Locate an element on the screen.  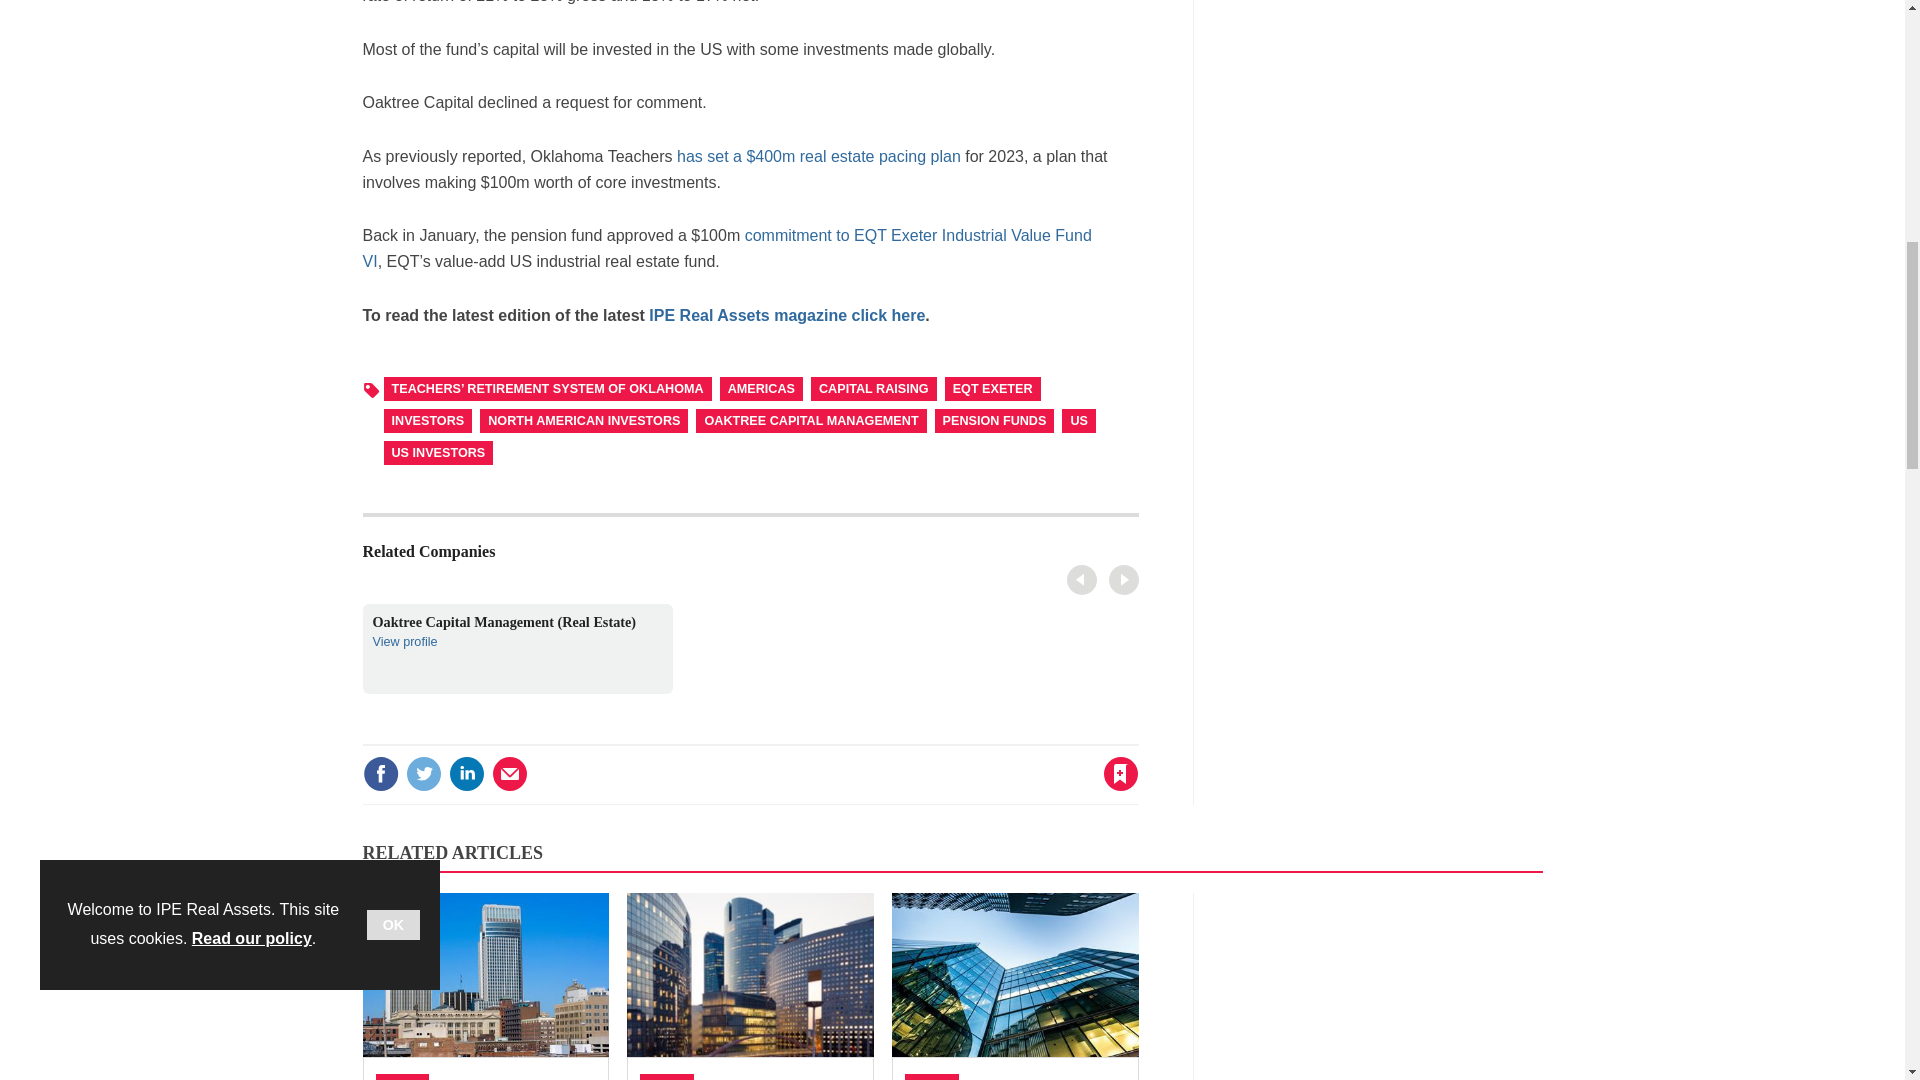
Share this on Twitter is located at coordinates (510, 774).